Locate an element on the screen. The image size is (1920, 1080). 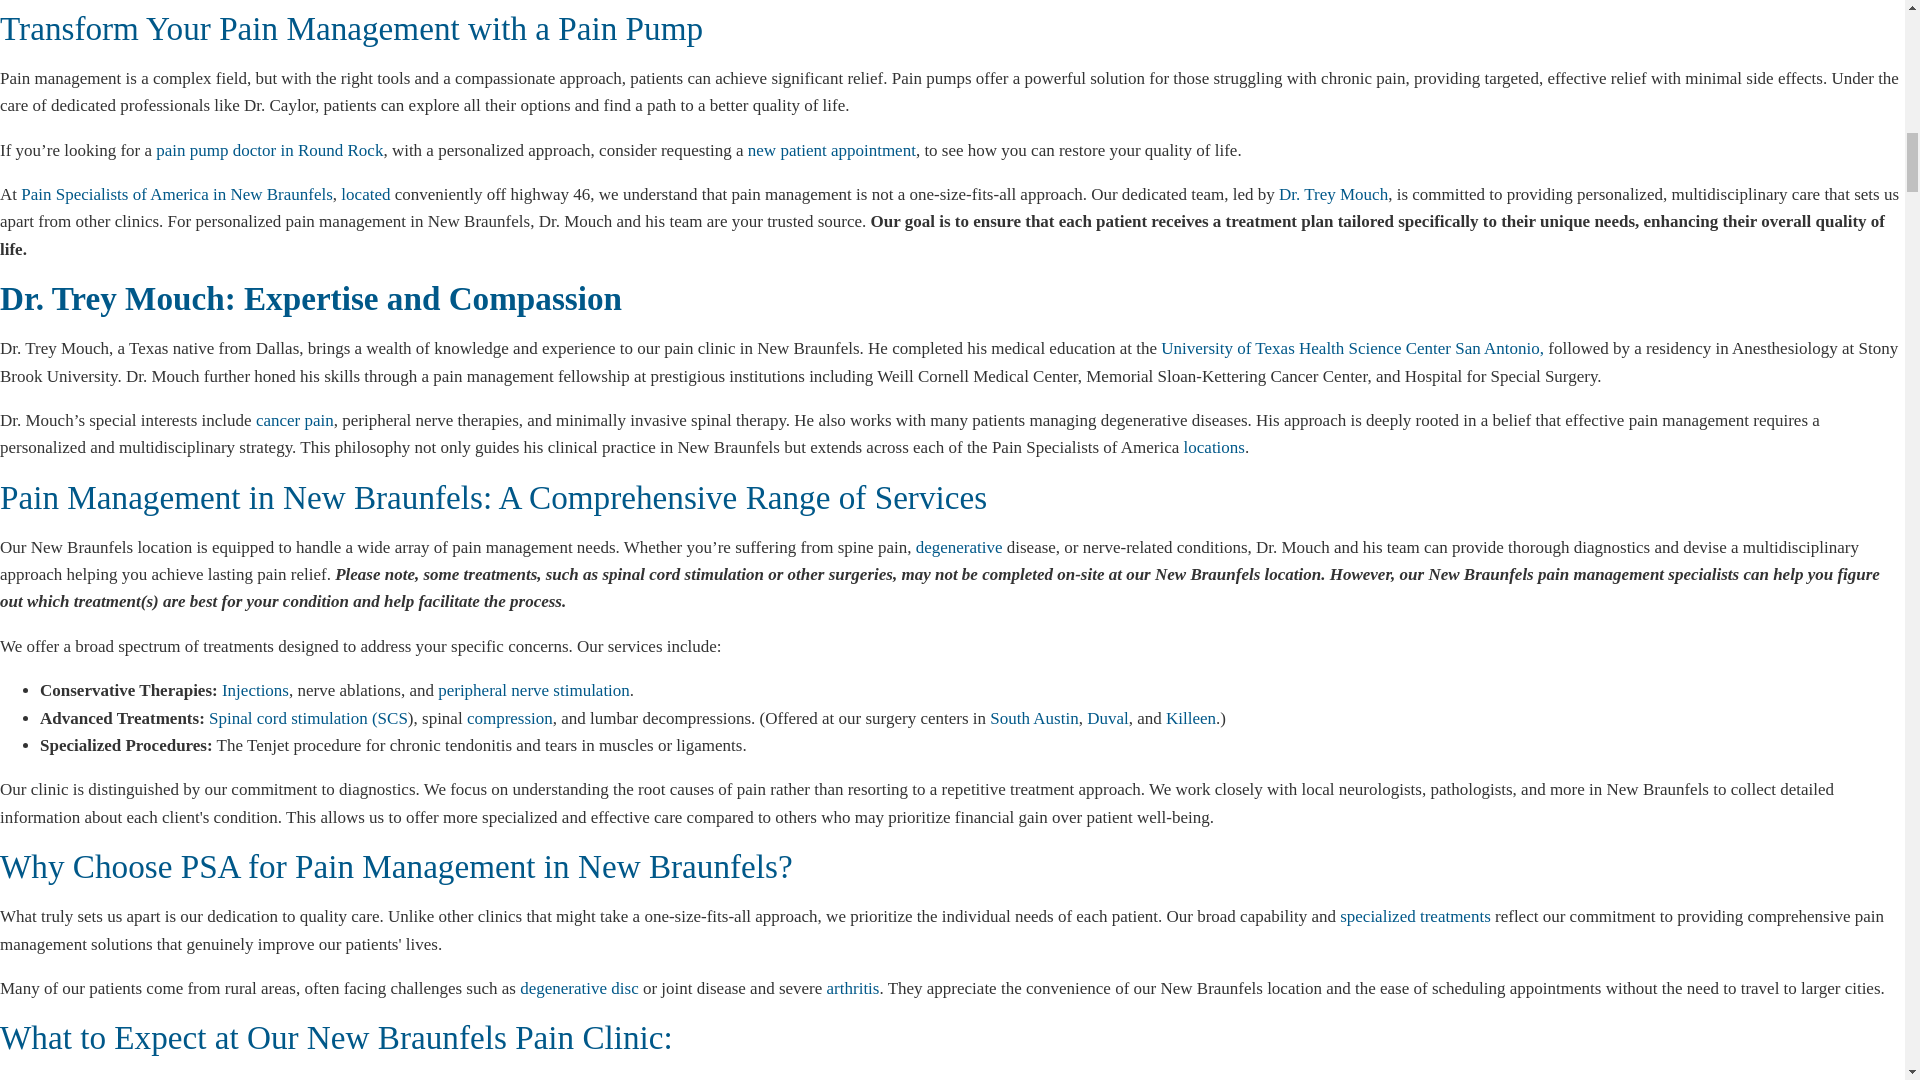
arthritis is located at coordinates (853, 988).